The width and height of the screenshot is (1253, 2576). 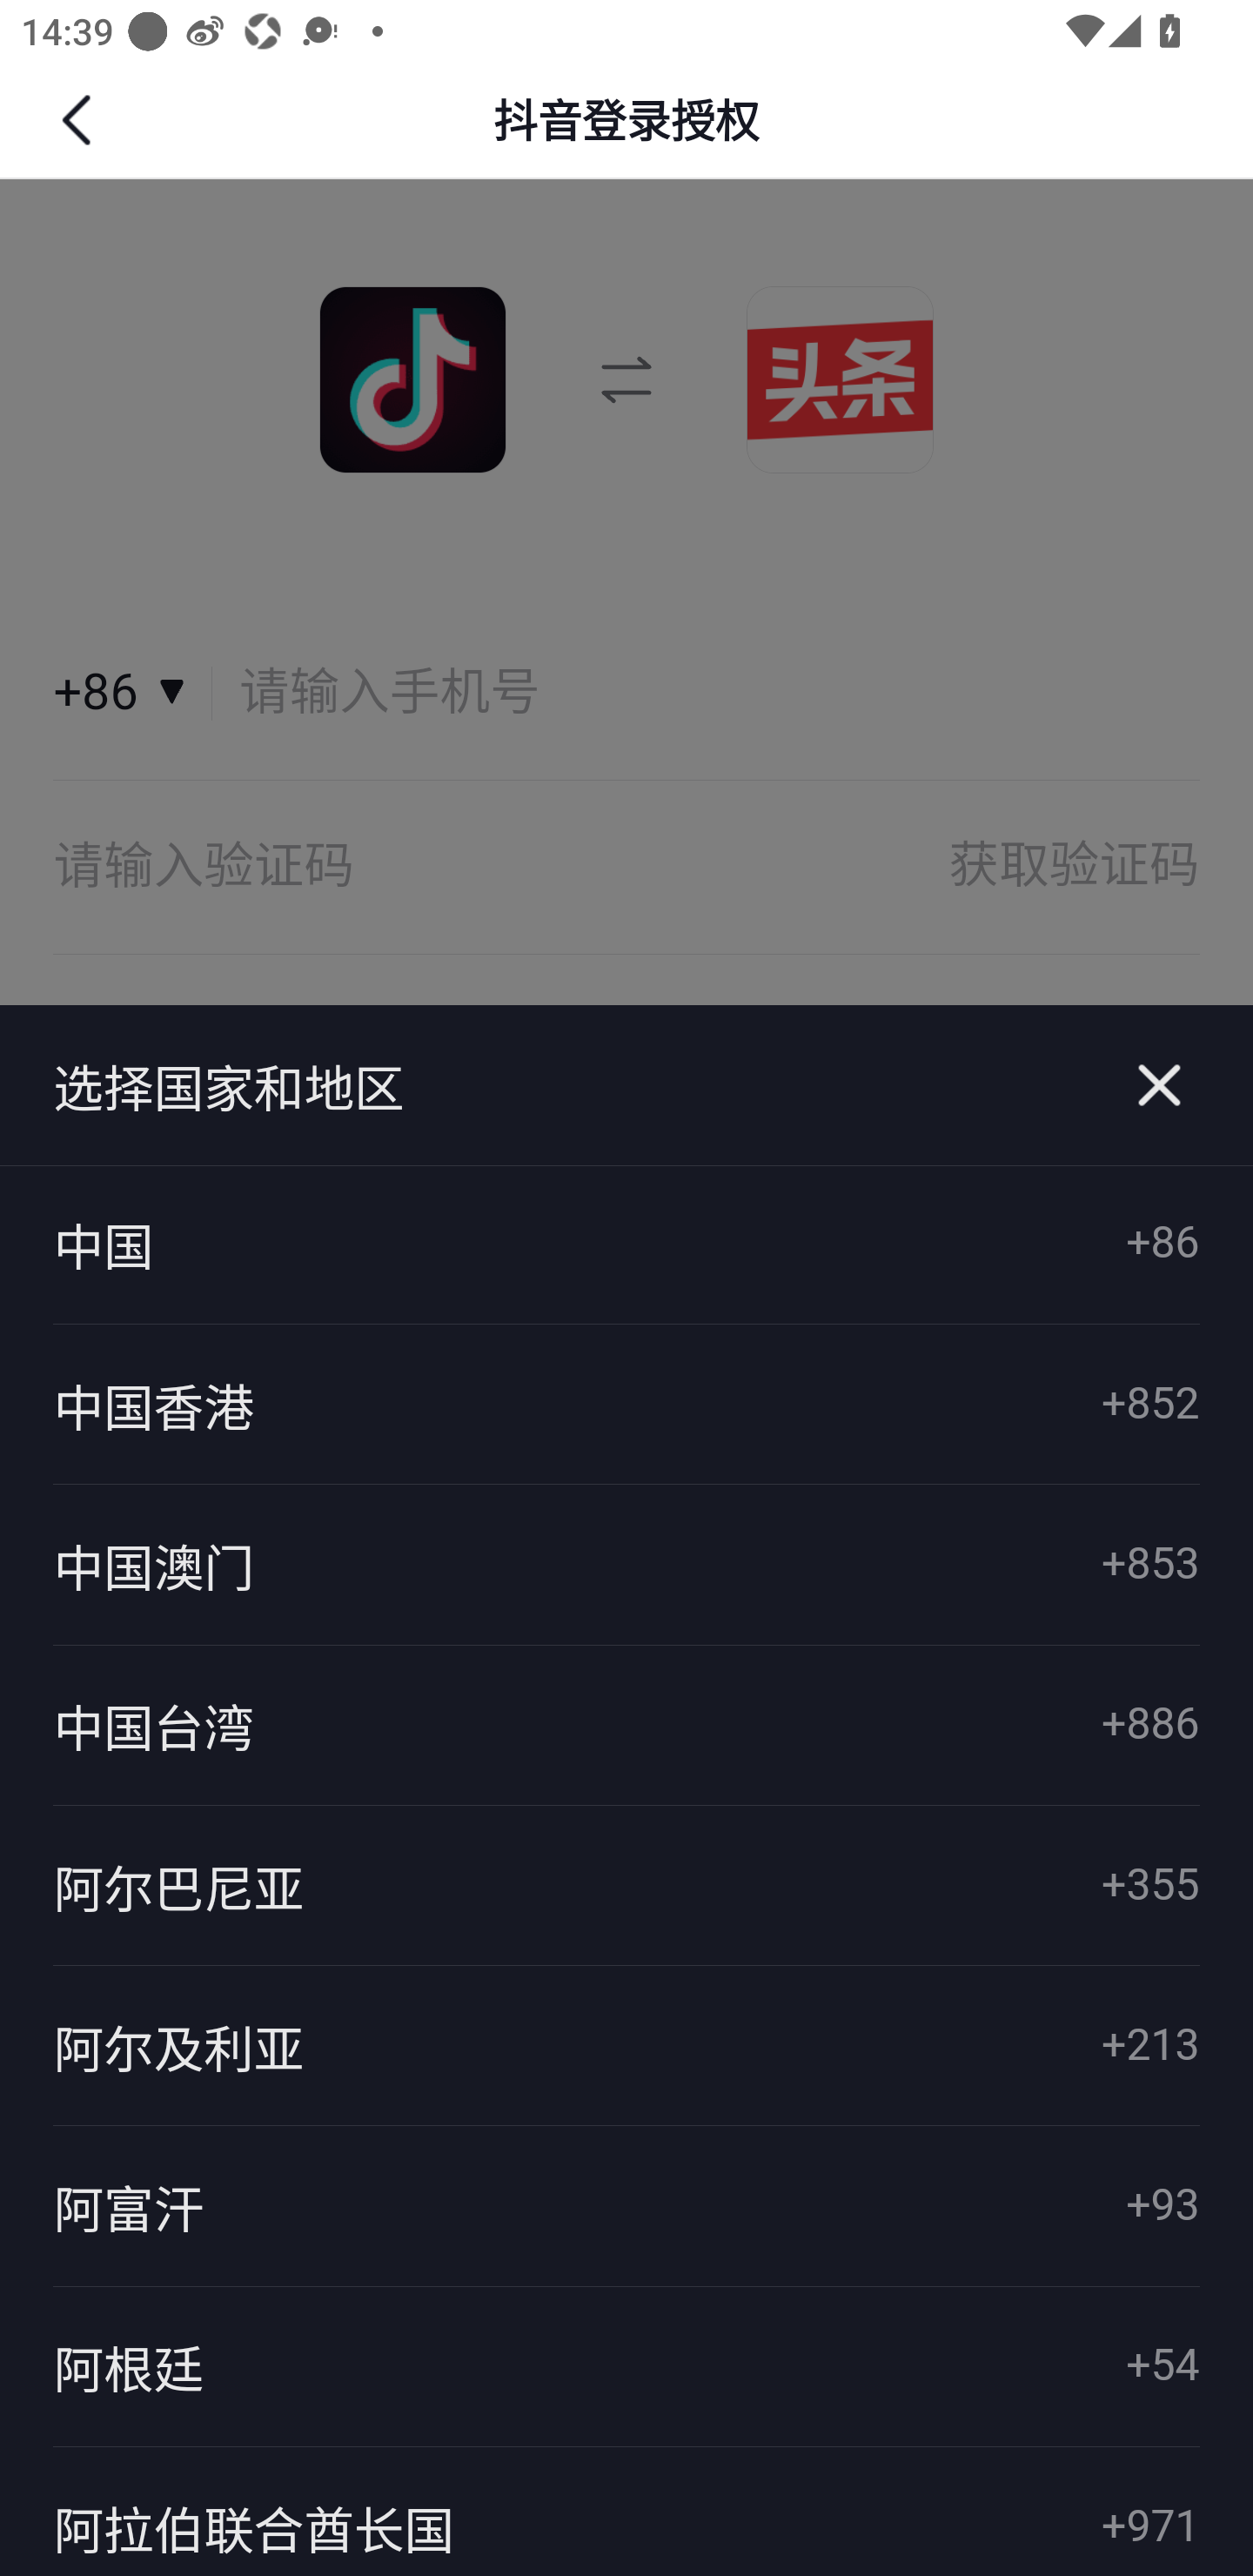 I want to click on 阿拉伯联合酋长国+971, so click(x=626, y=2510).